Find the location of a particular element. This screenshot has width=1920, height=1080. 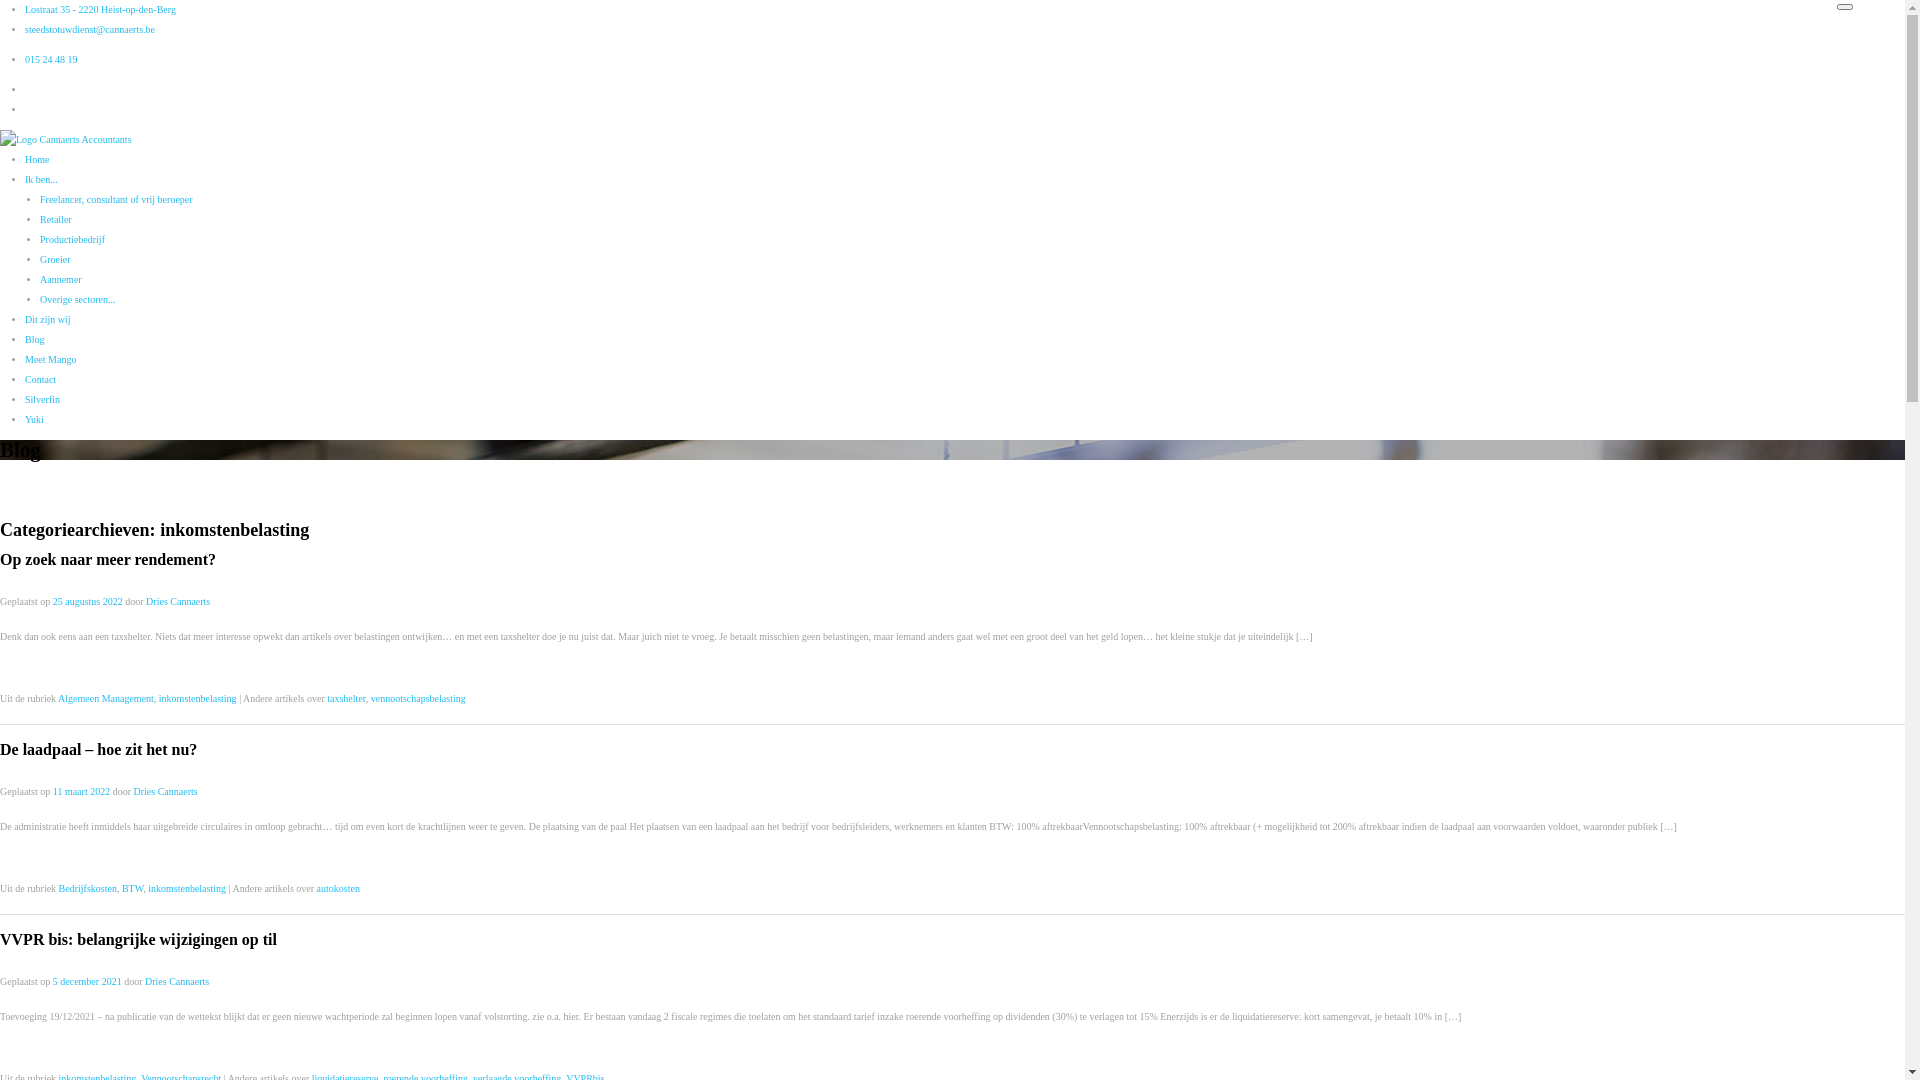

Lees meer... is located at coordinates (24, 856).